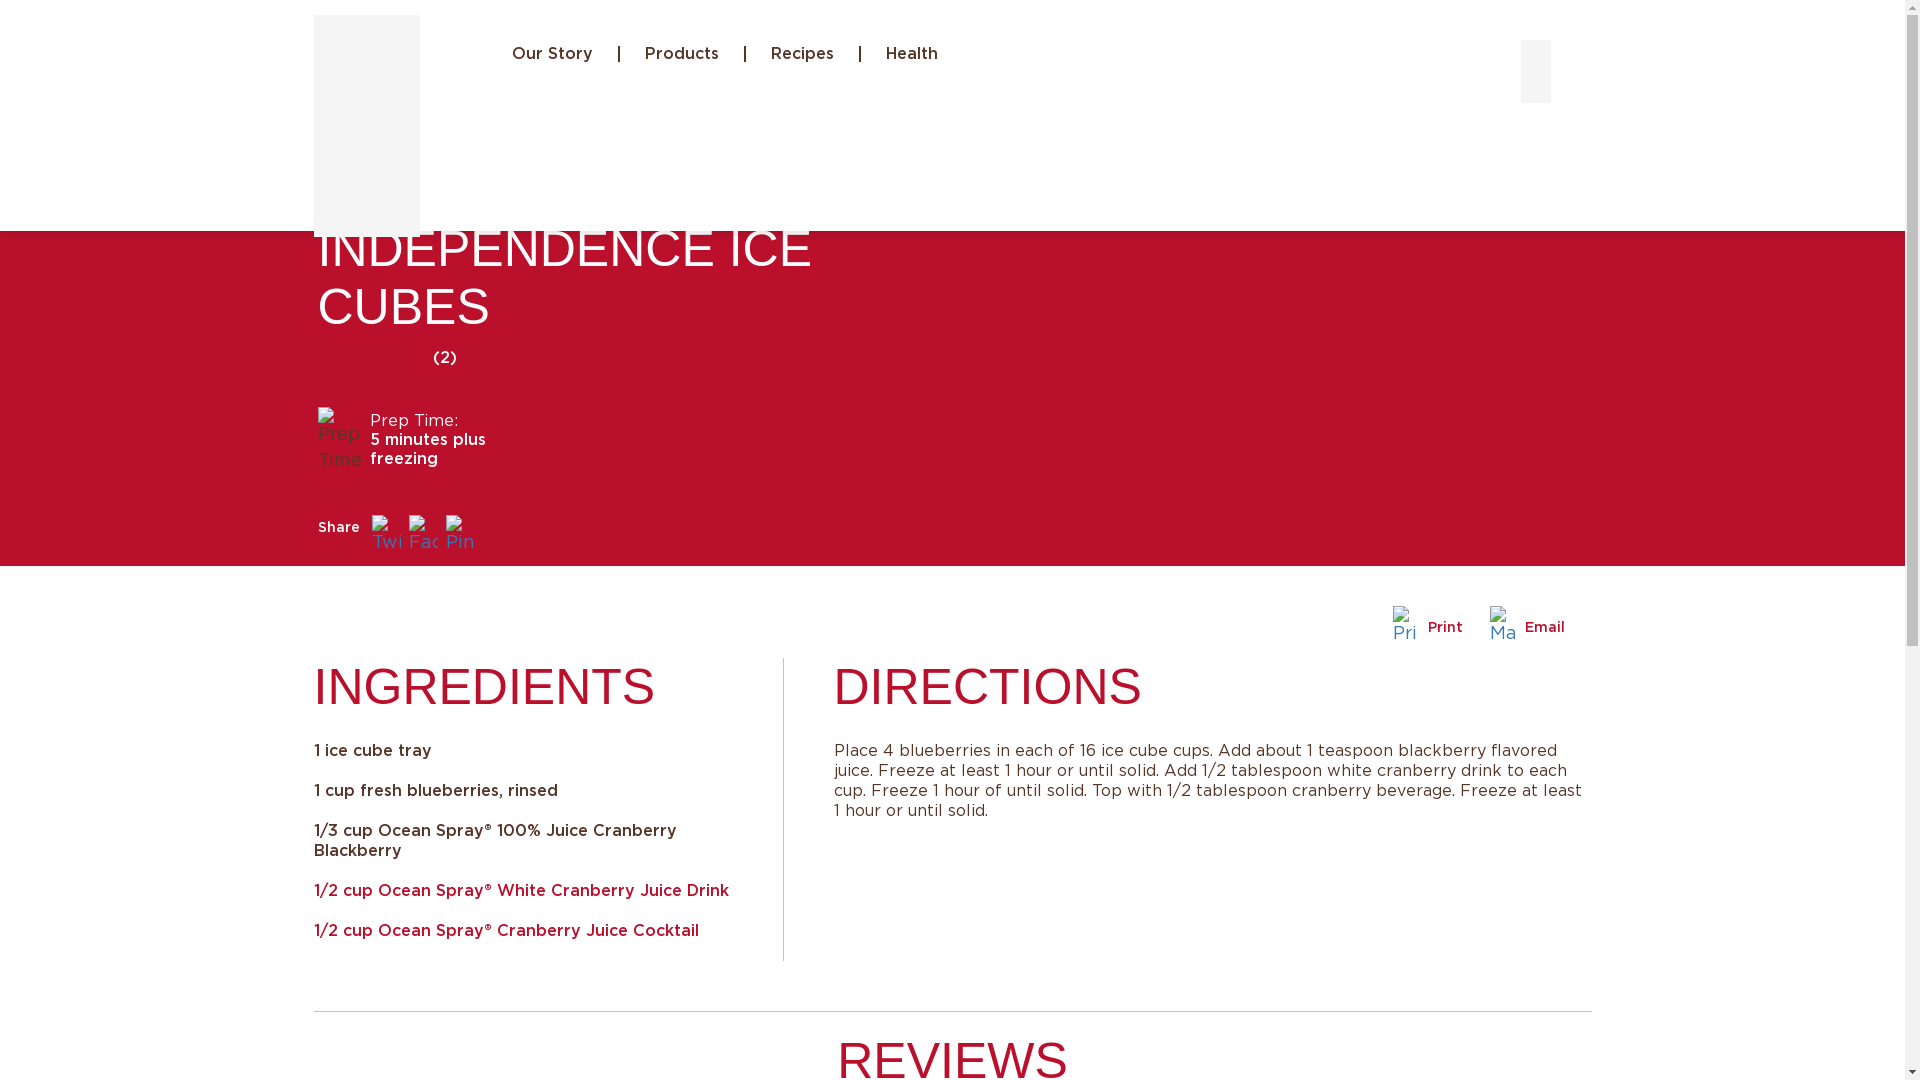  Describe the element at coordinates (1427, 627) in the screenshot. I see `Print` at that location.